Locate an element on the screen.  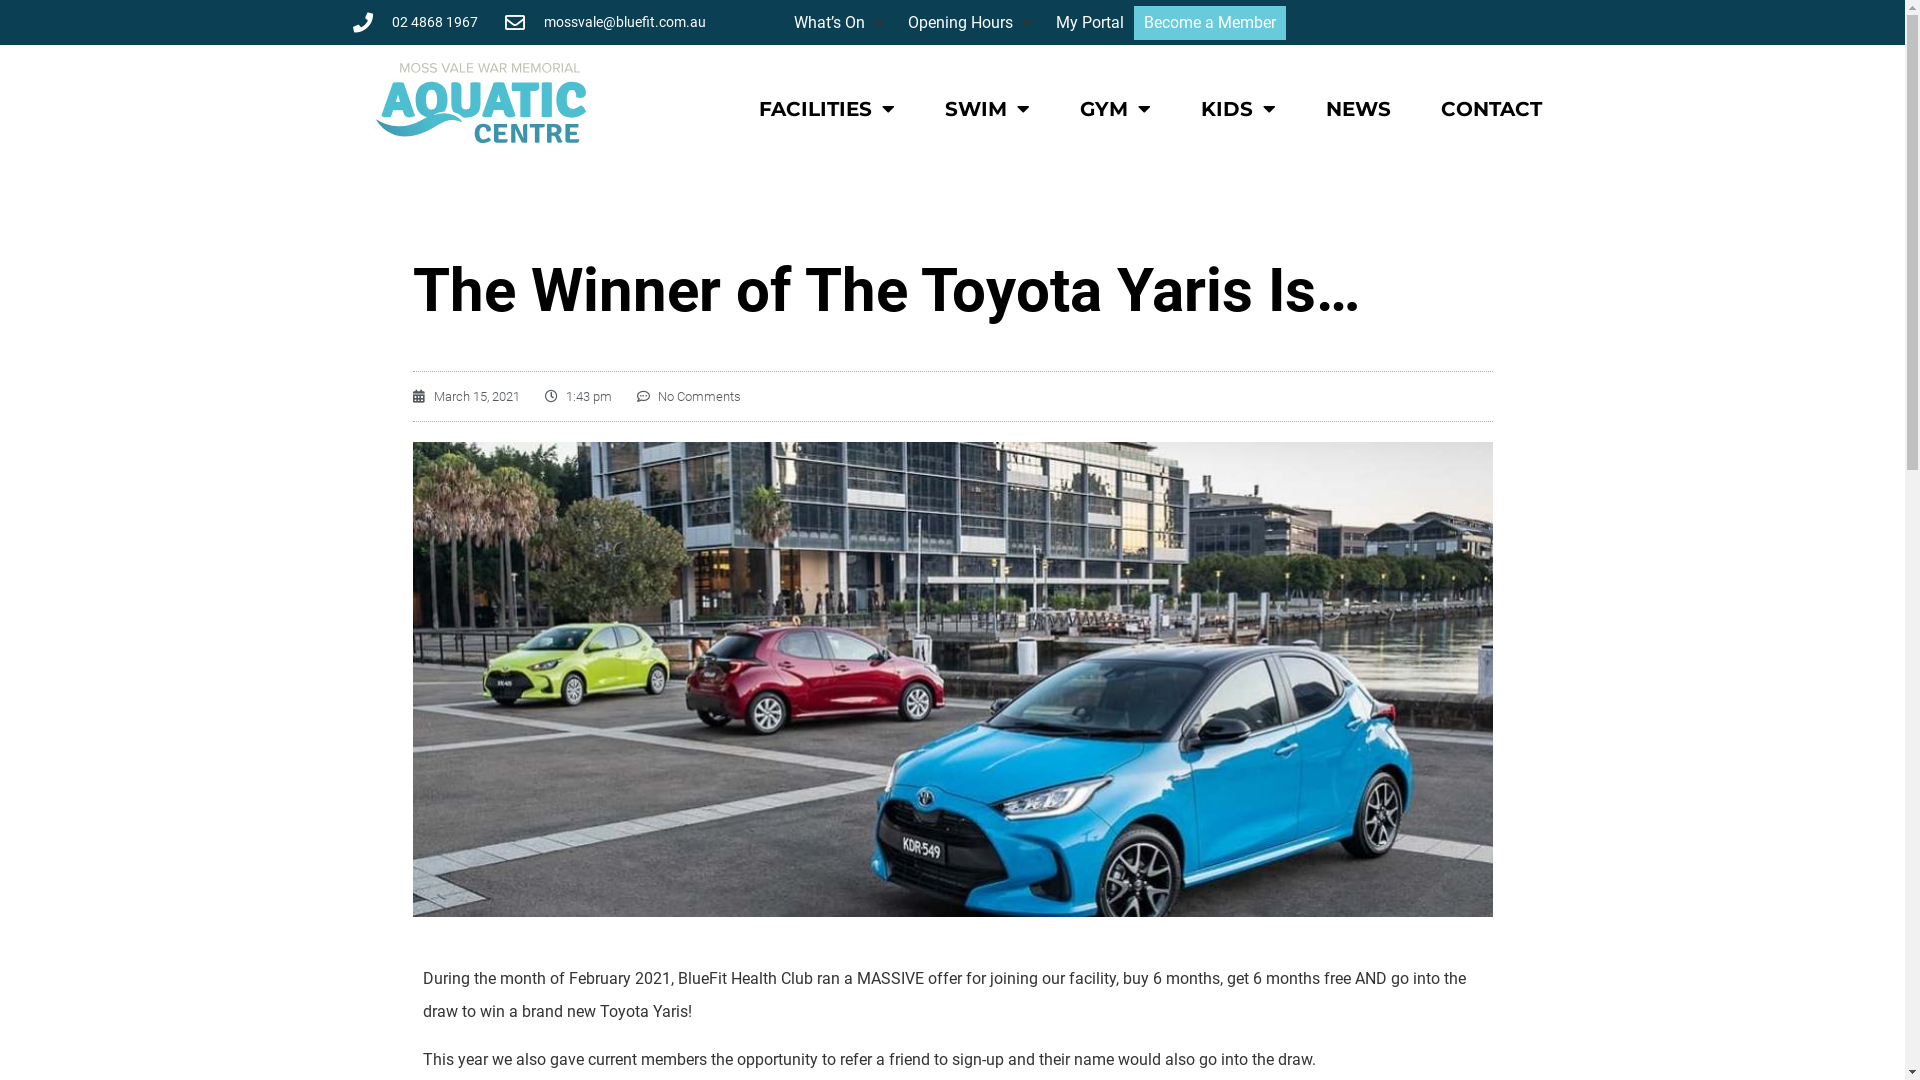
GYM is located at coordinates (1116, 109).